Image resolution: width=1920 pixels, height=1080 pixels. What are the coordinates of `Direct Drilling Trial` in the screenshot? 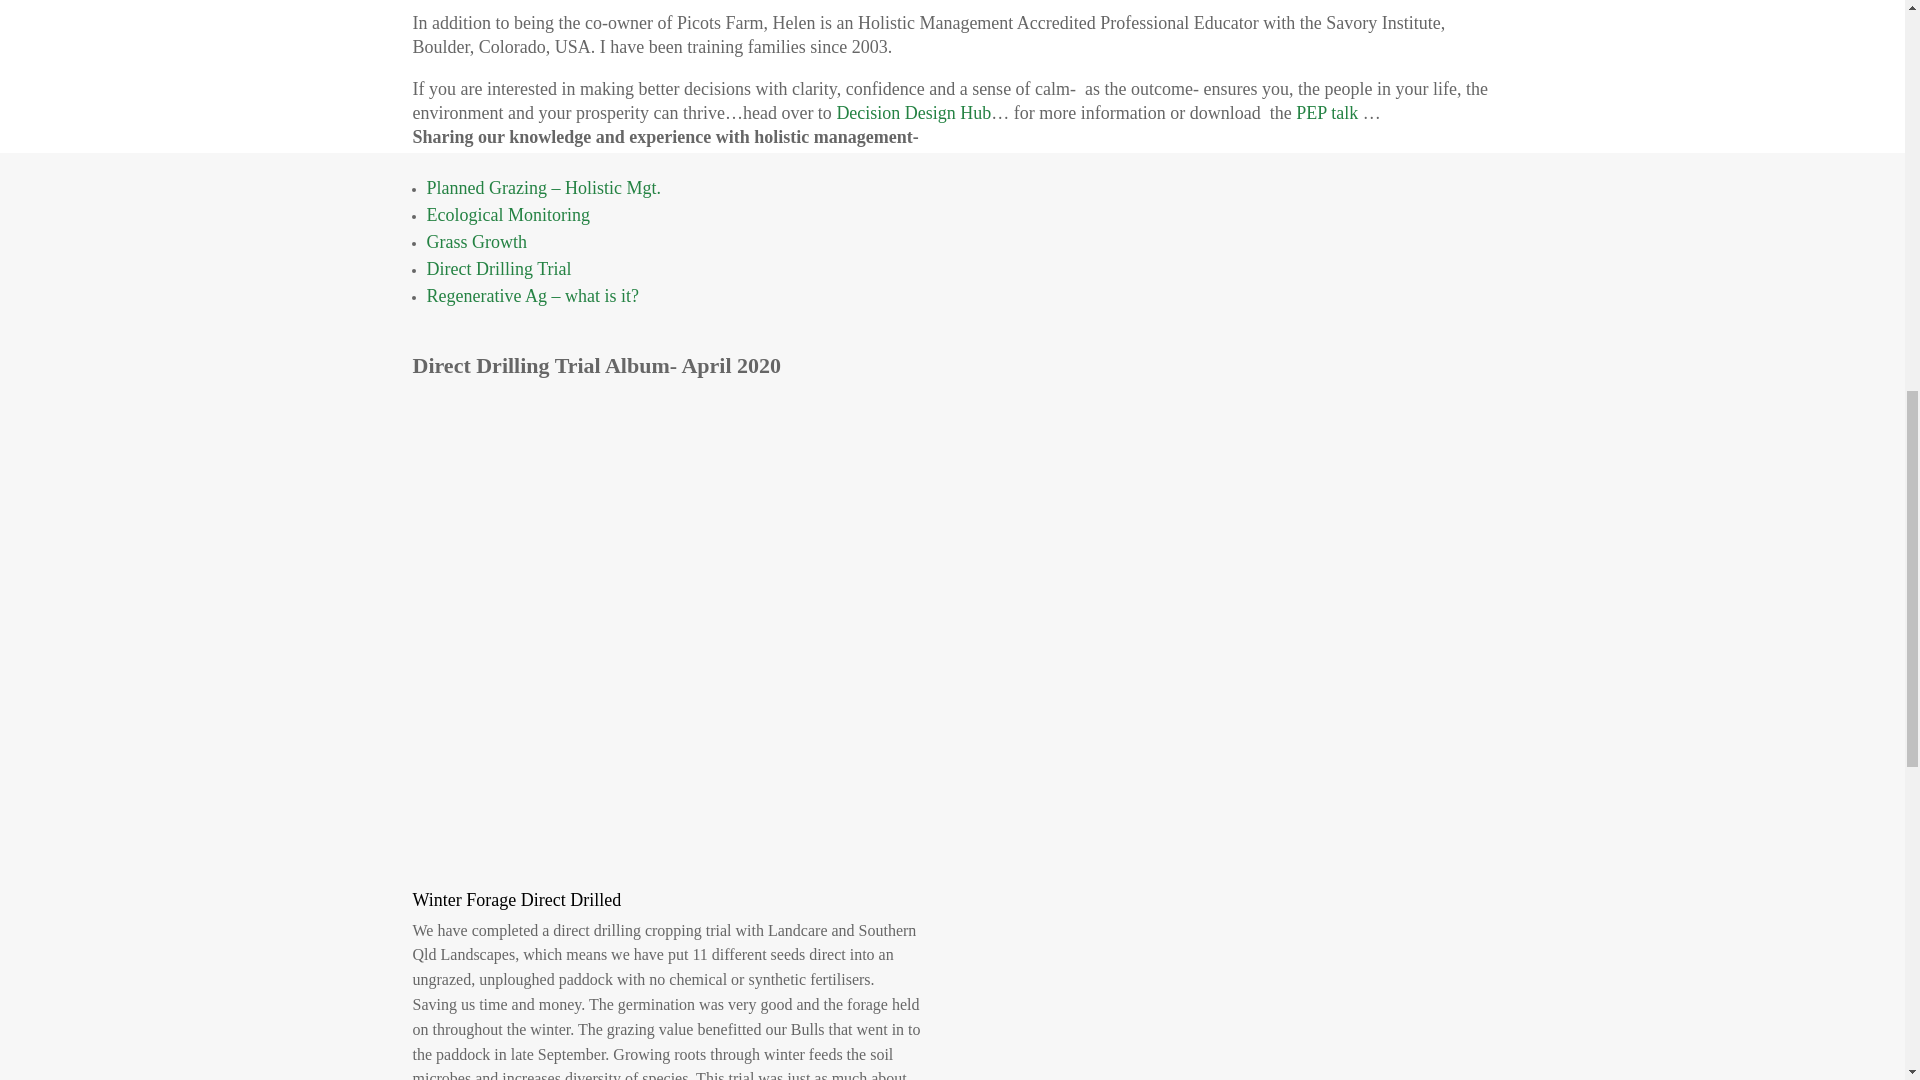 It's located at (498, 268).